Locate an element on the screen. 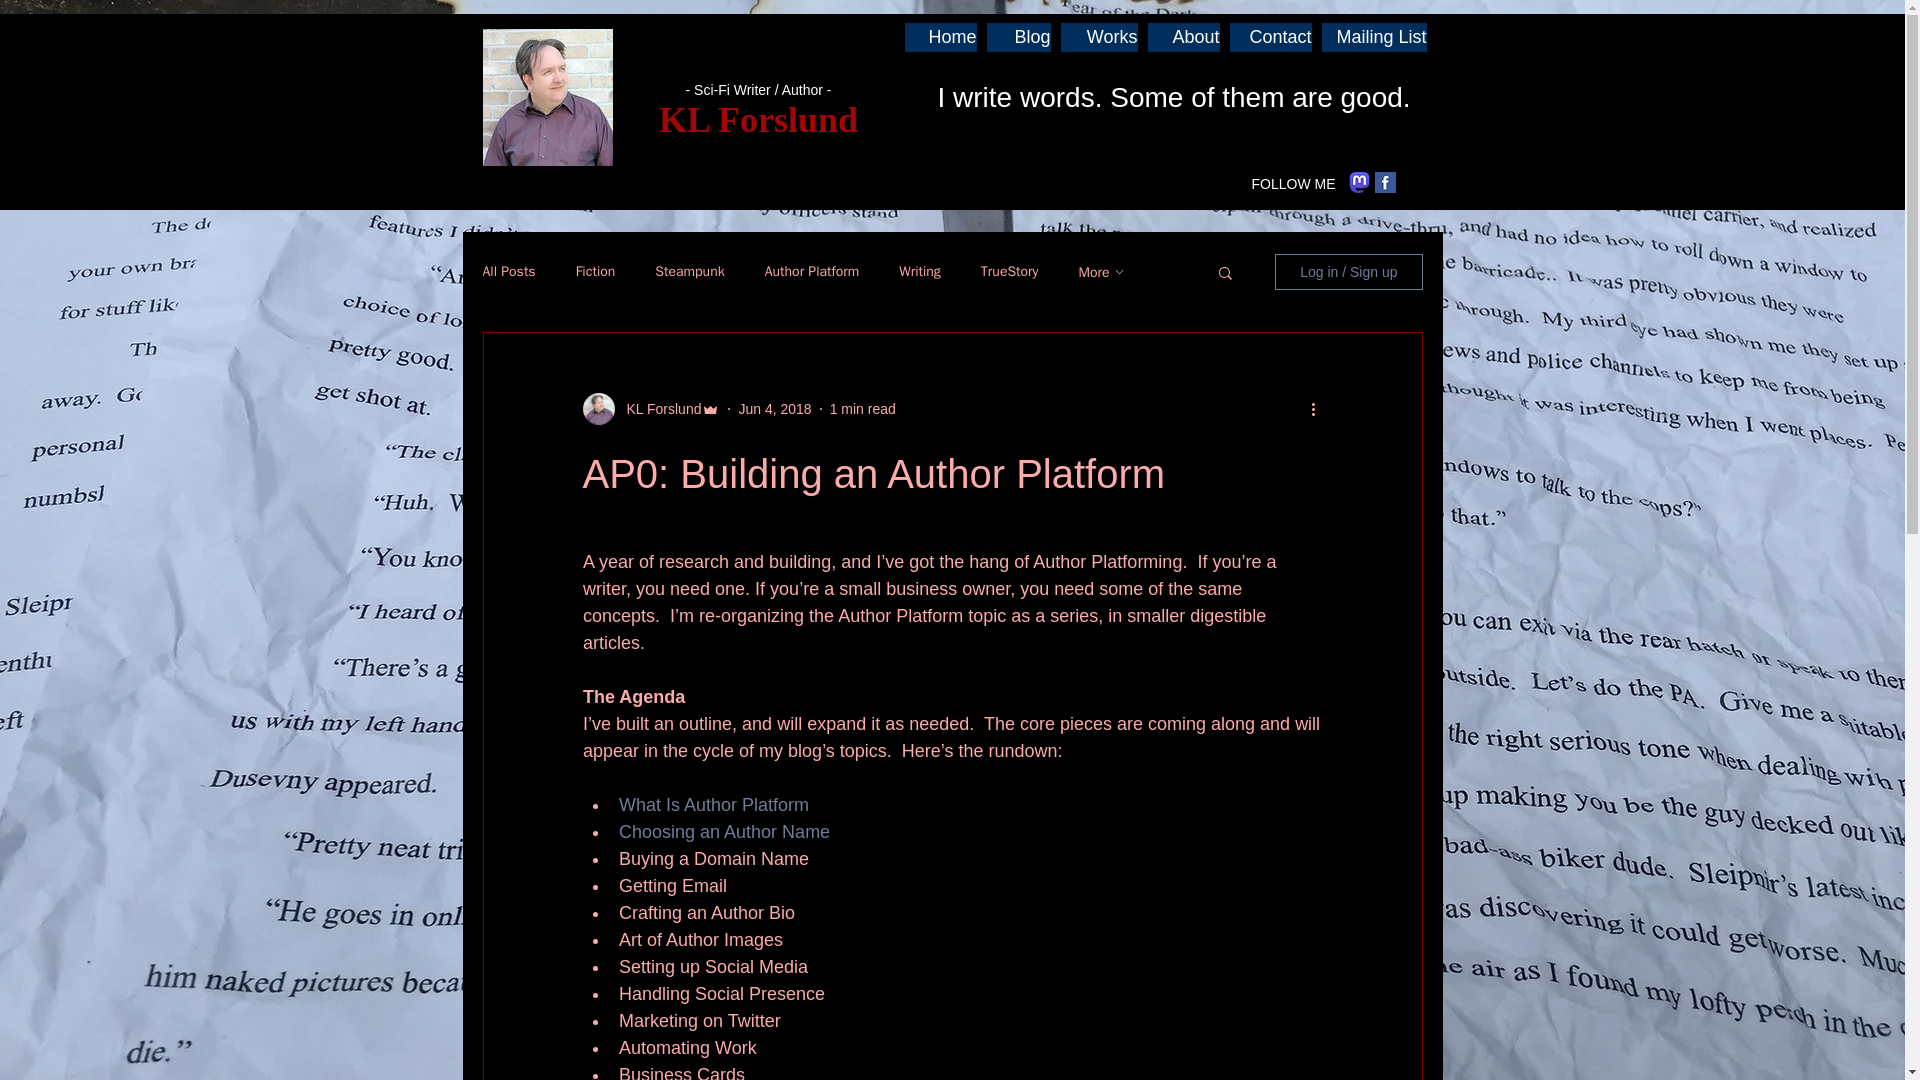 This screenshot has height=1080, width=1920. Choosing an Author Name is located at coordinates (724, 832).